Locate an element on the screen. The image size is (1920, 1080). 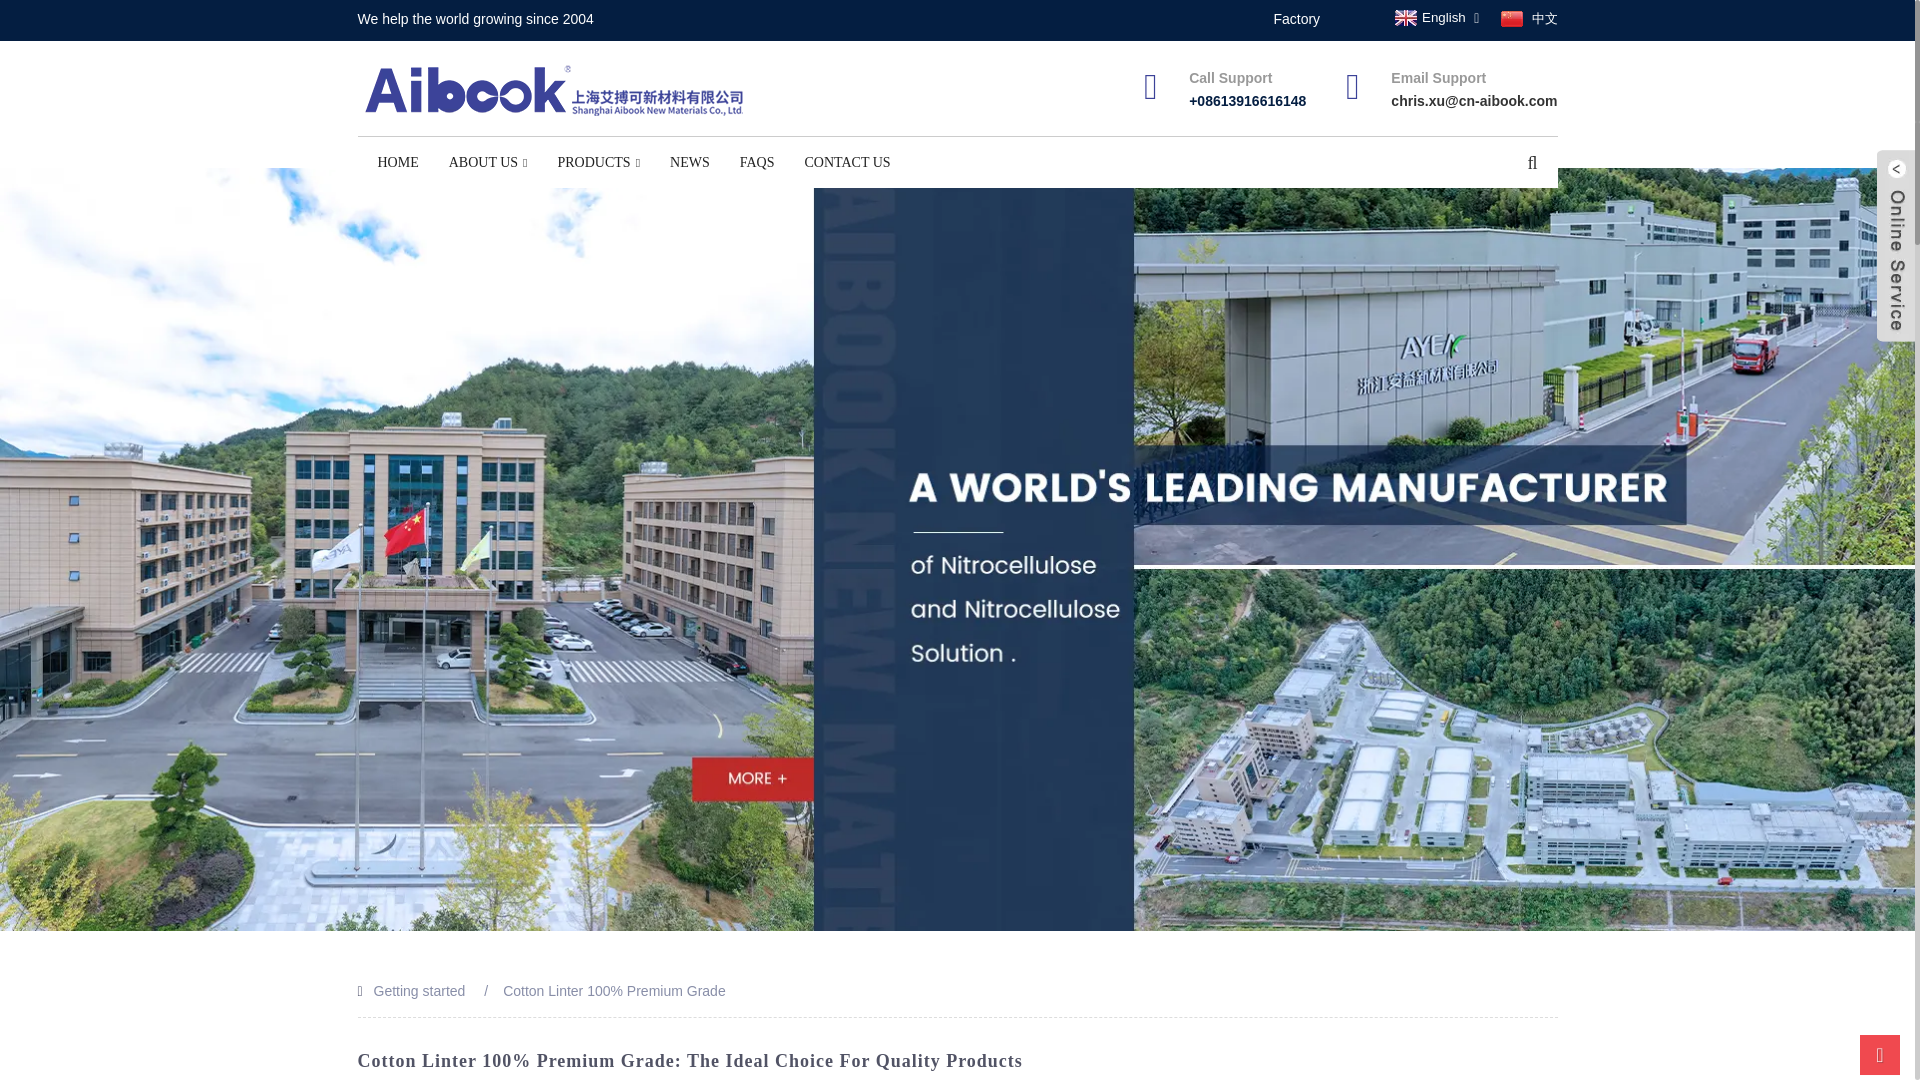
English is located at coordinates (1428, 17).